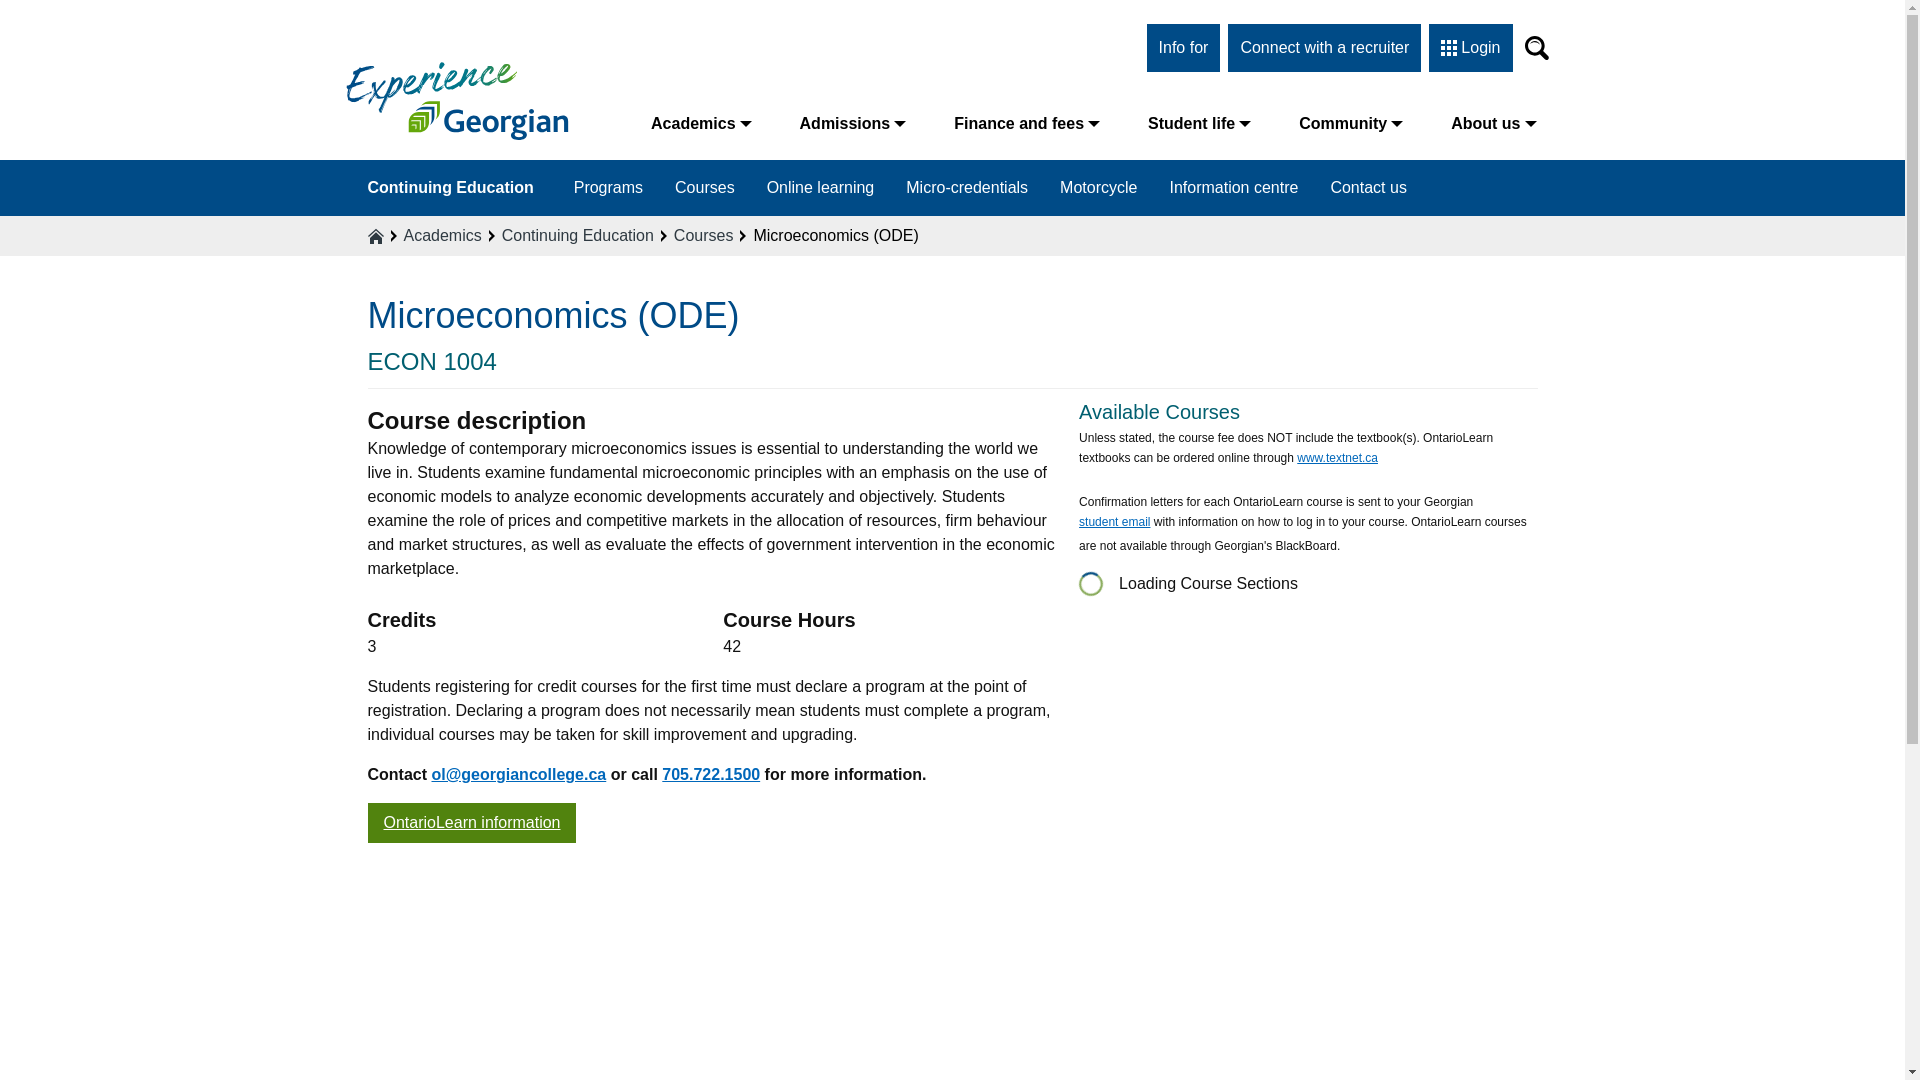  I want to click on Student life, so click(1198, 123).